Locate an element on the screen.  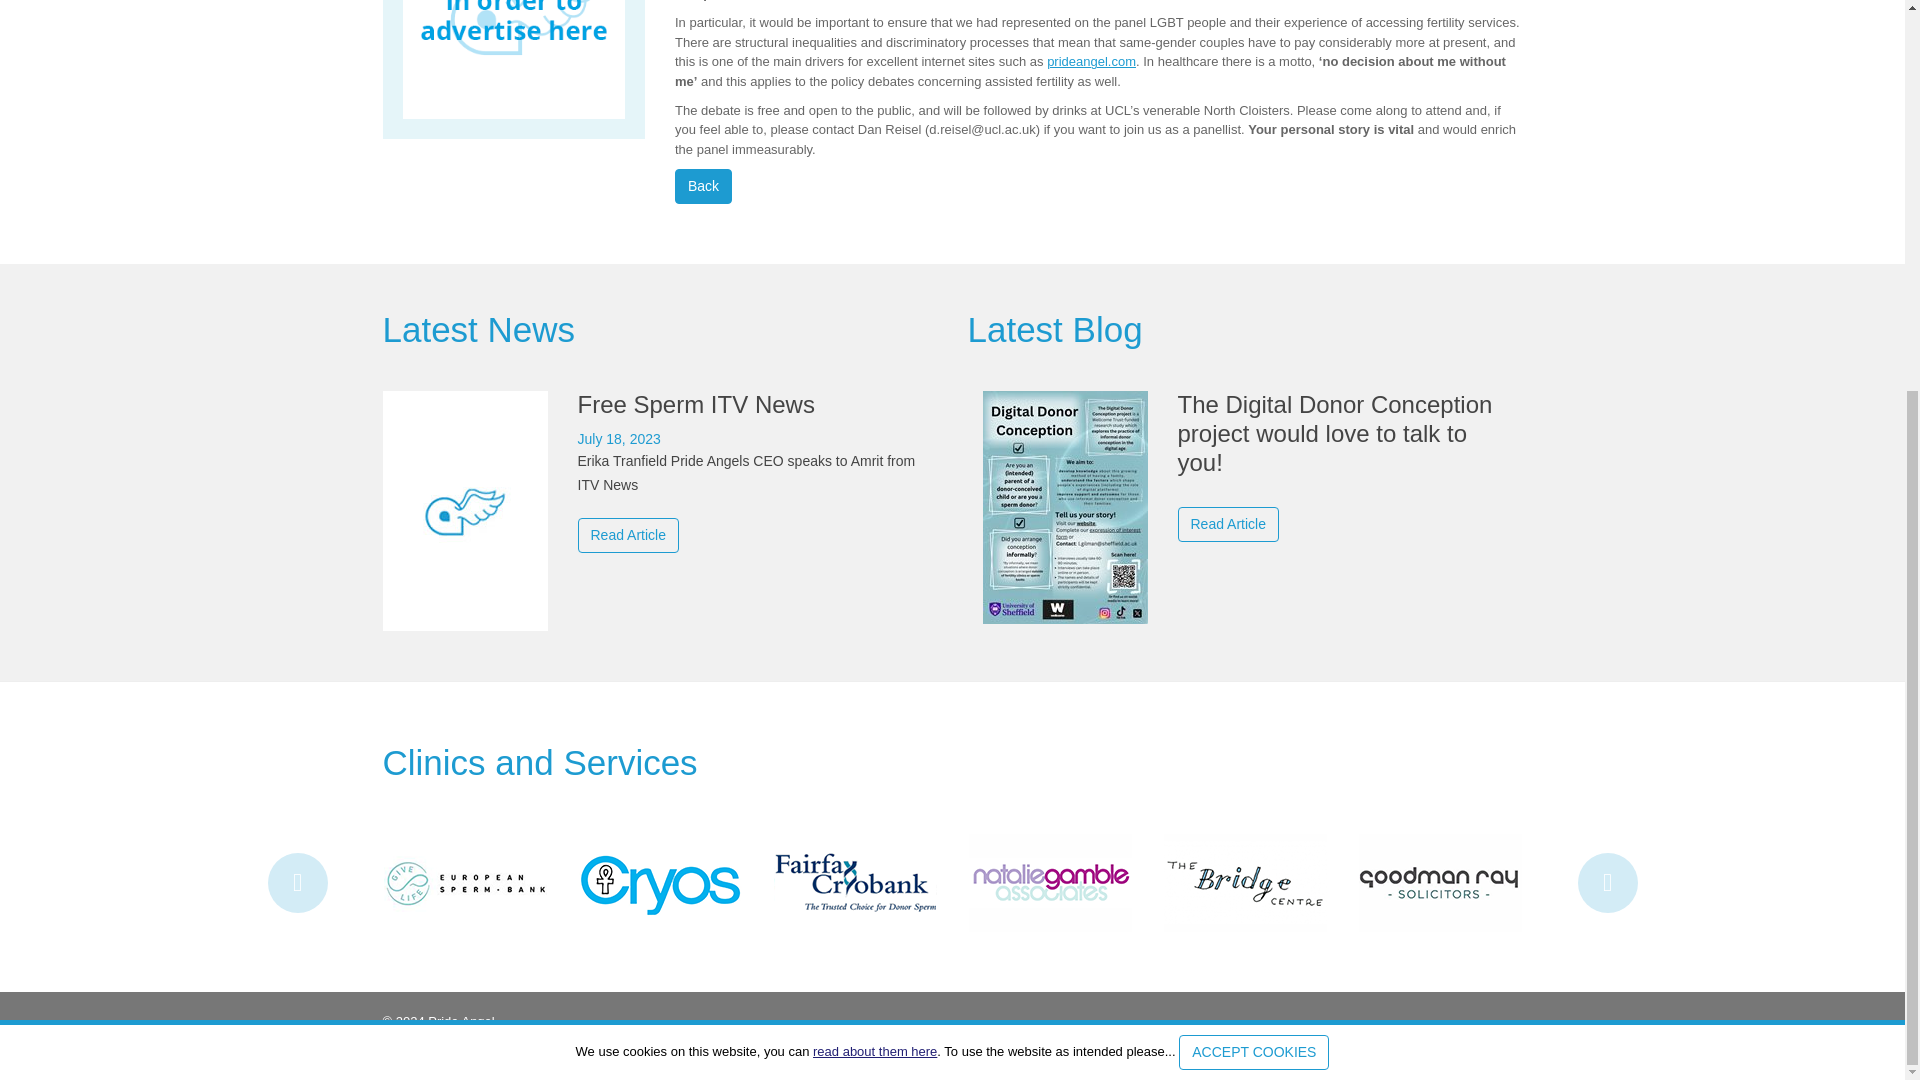
Cryos Denmark is located at coordinates (659, 880).